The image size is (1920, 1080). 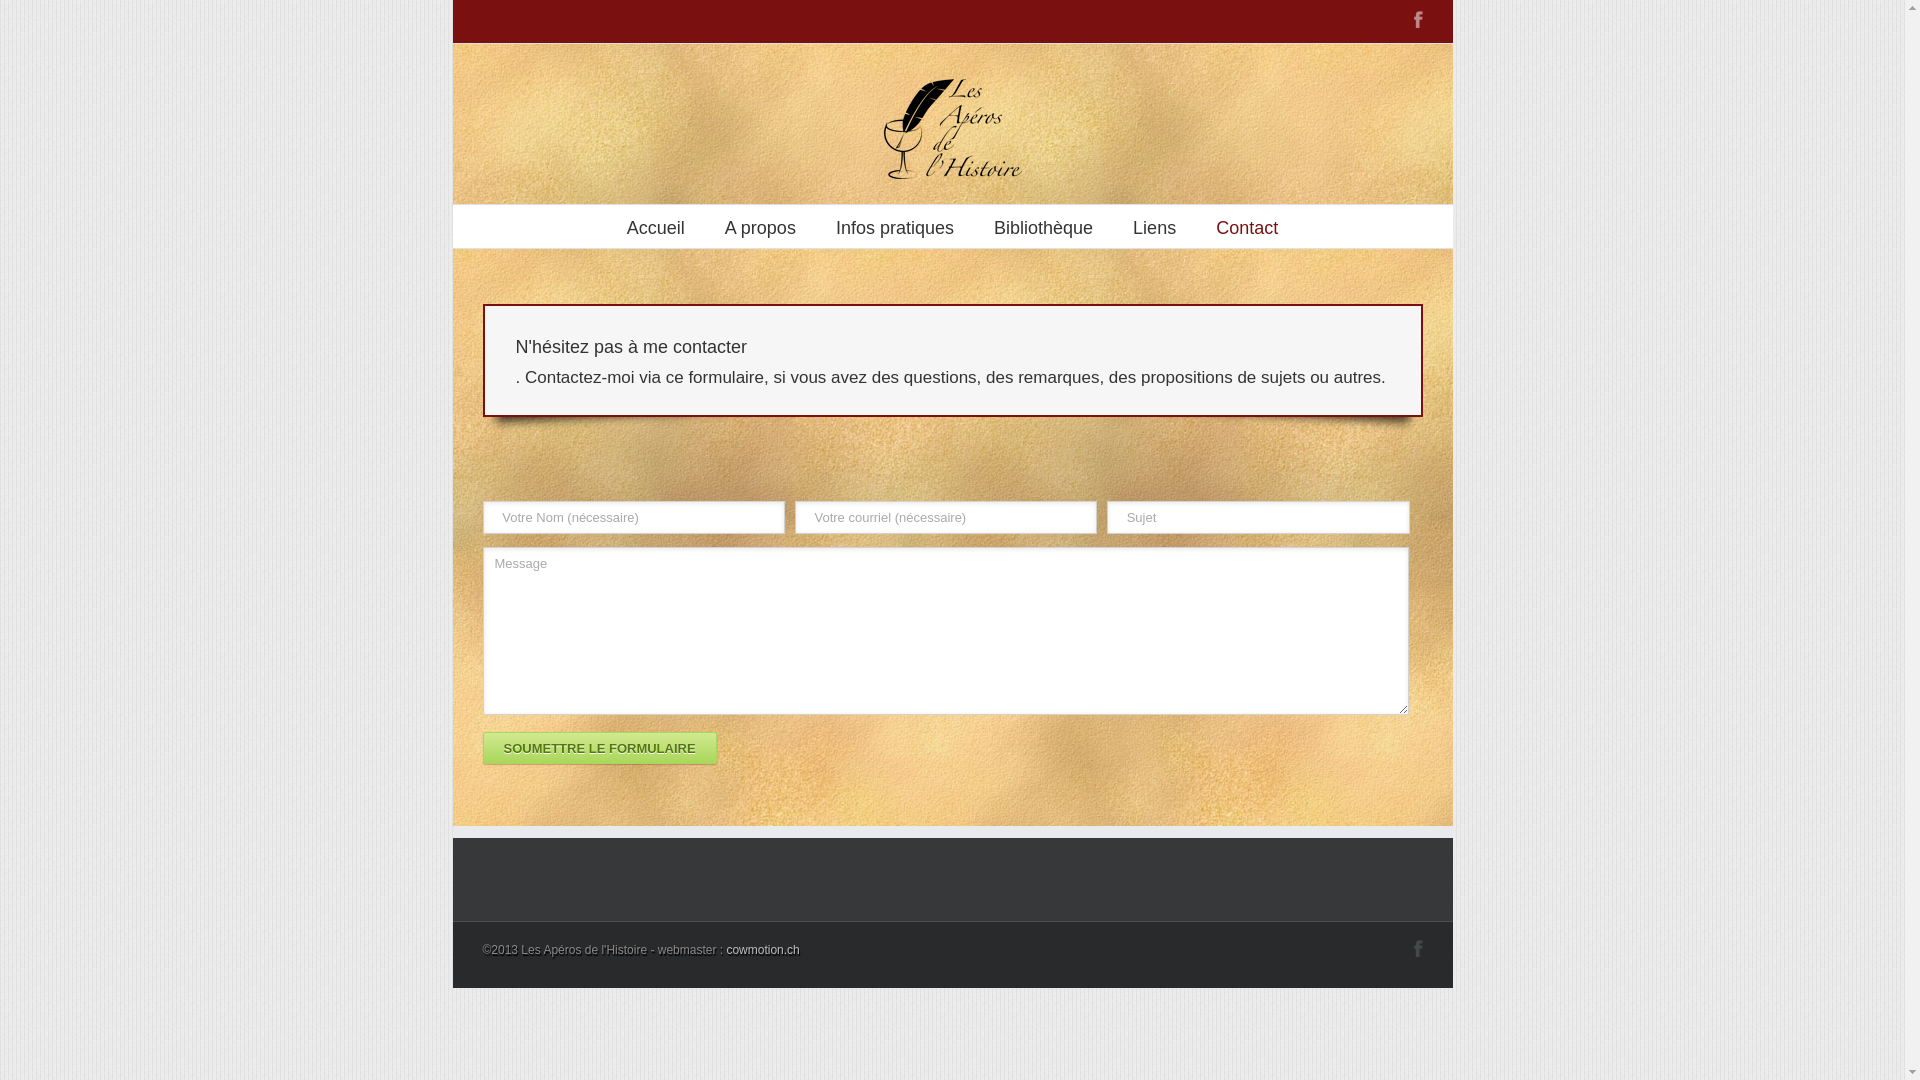 What do you see at coordinates (1418, 20) in the screenshot?
I see `Facebook` at bounding box center [1418, 20].